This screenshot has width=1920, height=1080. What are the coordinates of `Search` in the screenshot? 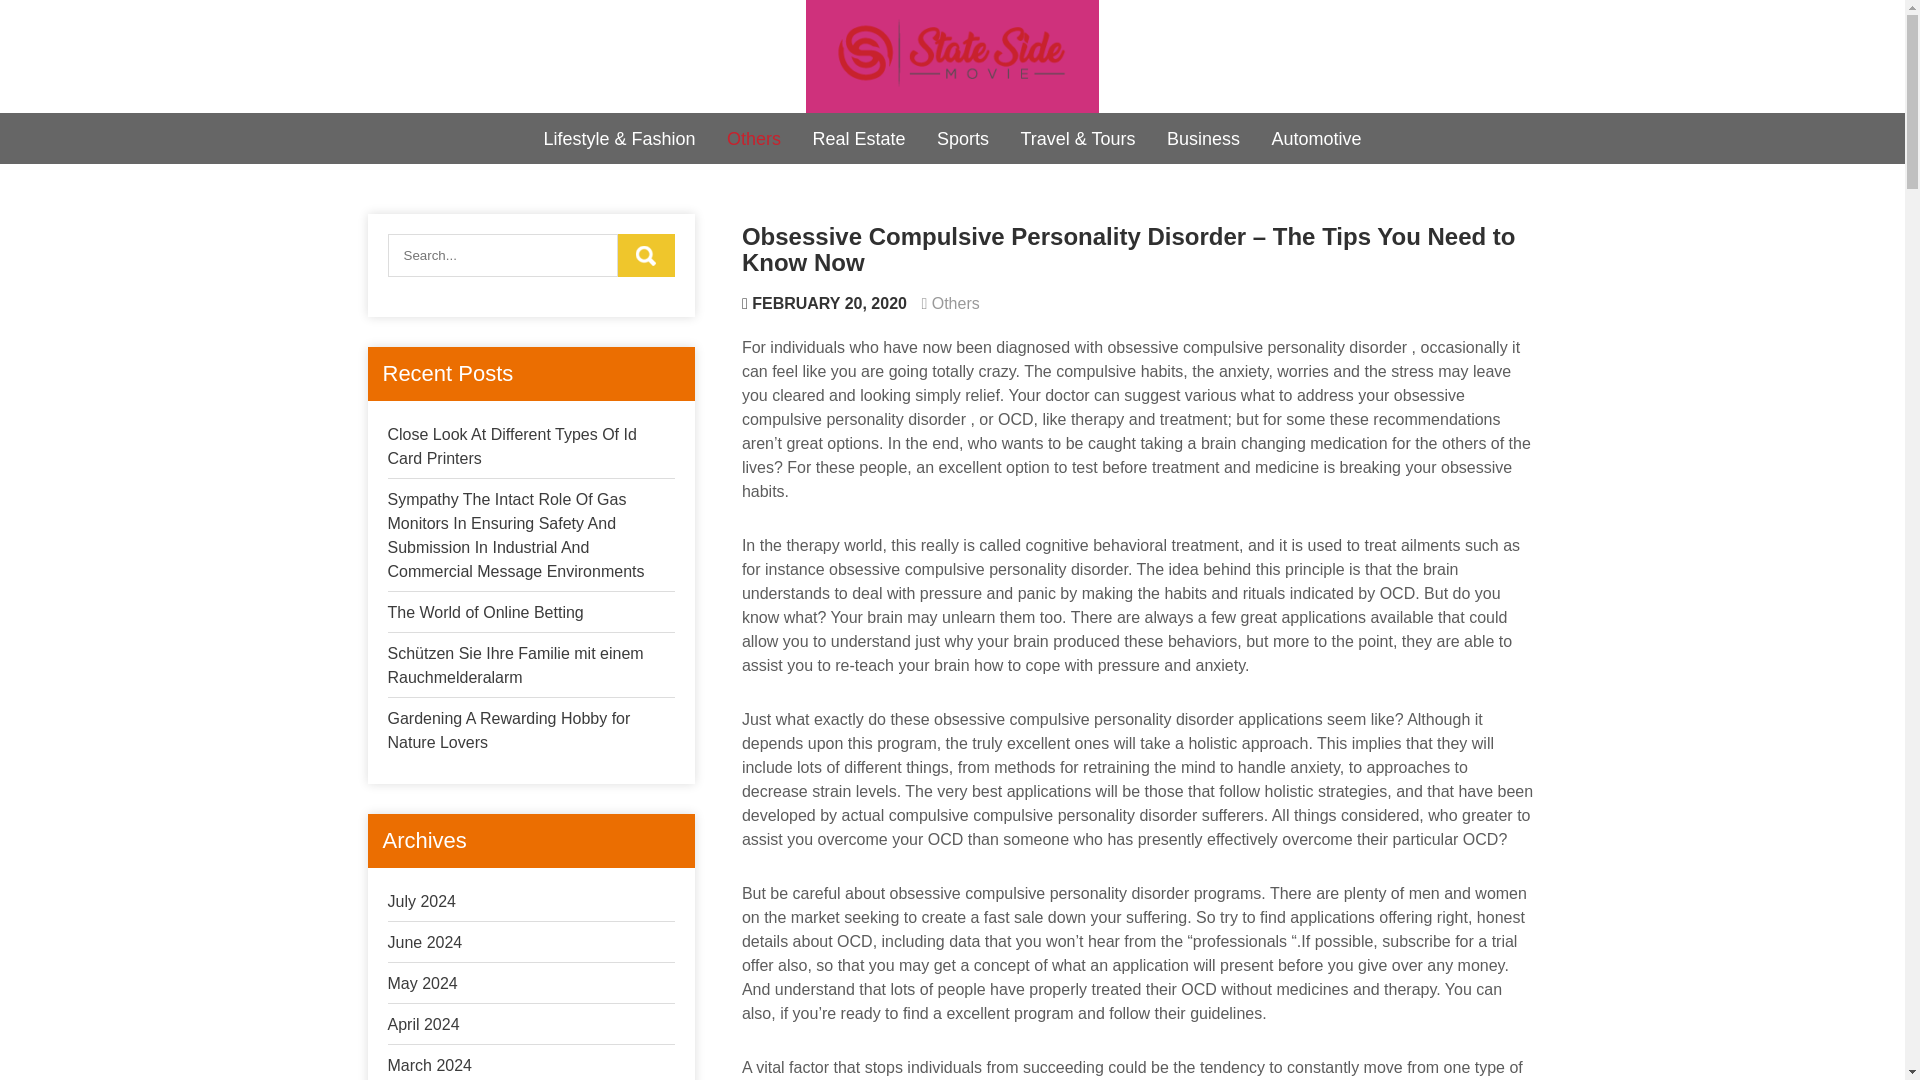 It's located at (646, 255).